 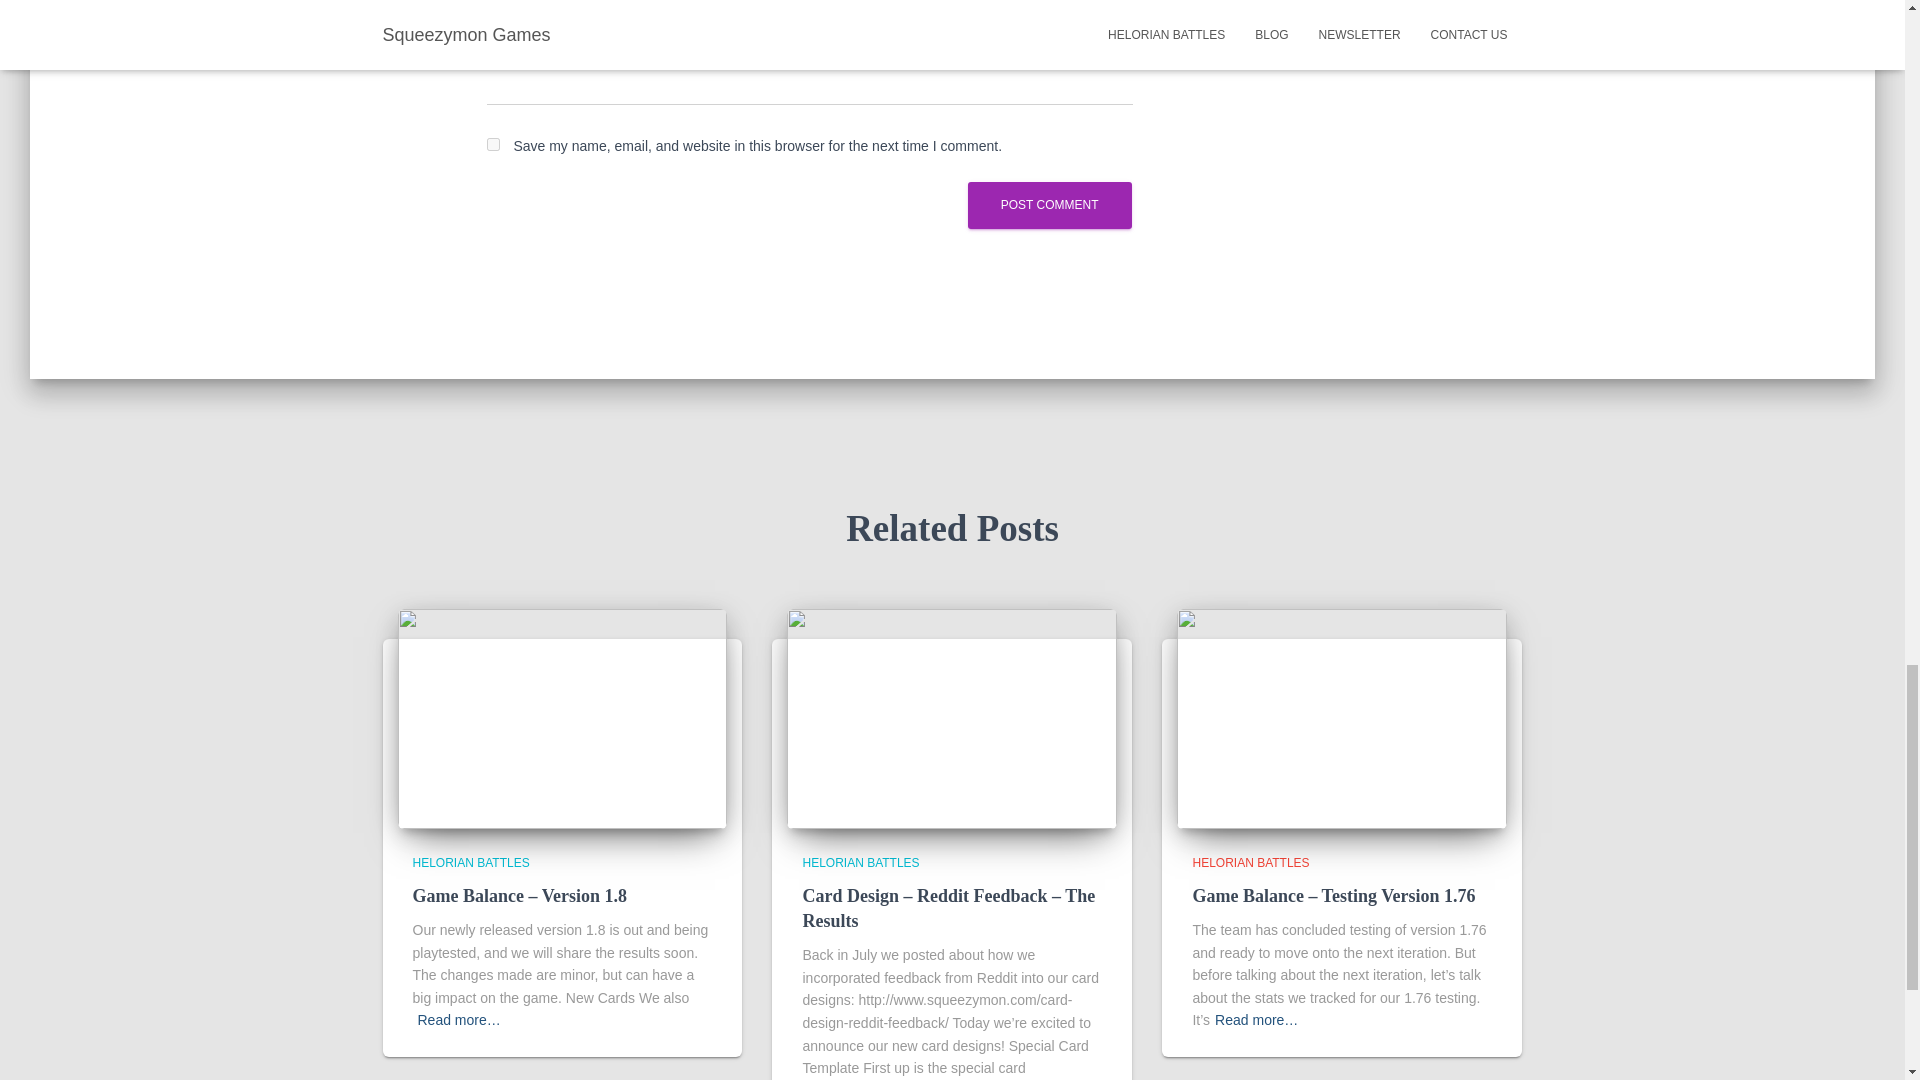 I want to click on View all posts in Helorian Battles, so click(x=860, y=863).